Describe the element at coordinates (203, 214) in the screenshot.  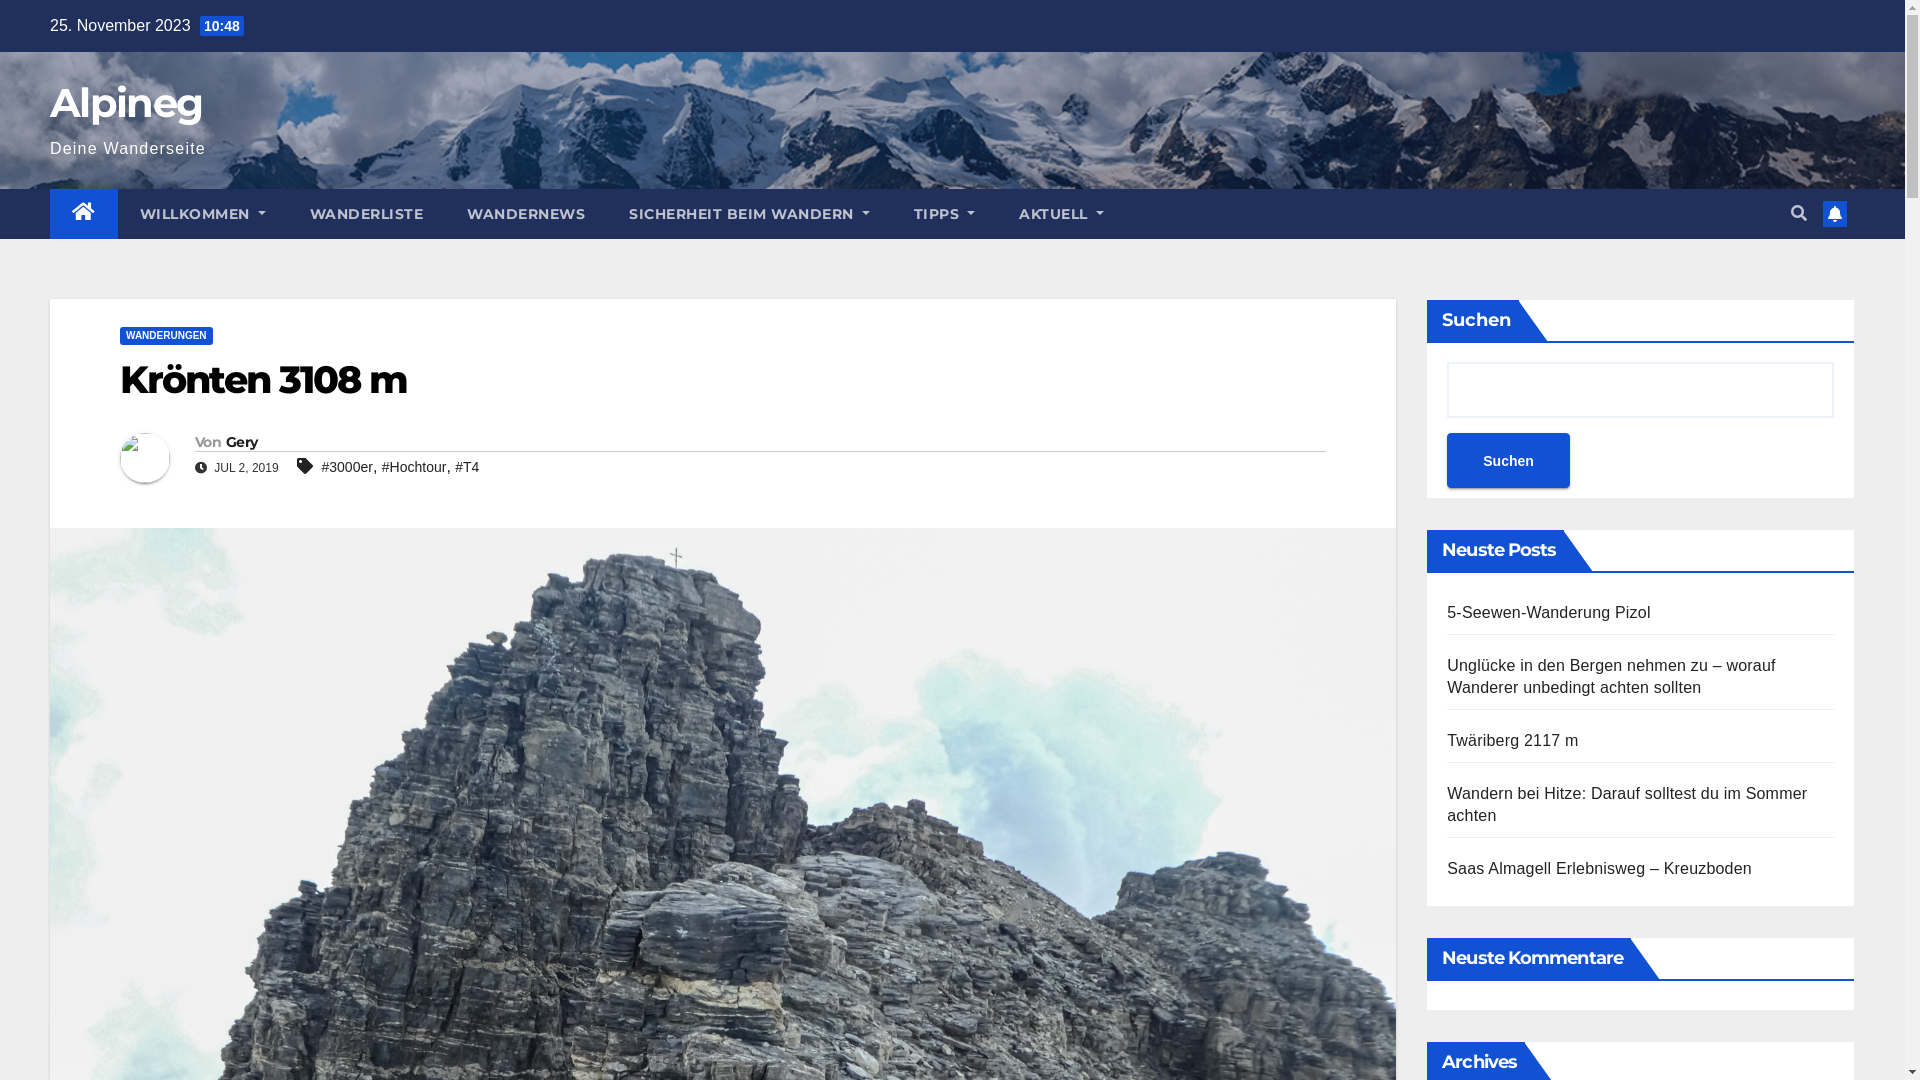
I see `WILLKOMMEN` at that location.